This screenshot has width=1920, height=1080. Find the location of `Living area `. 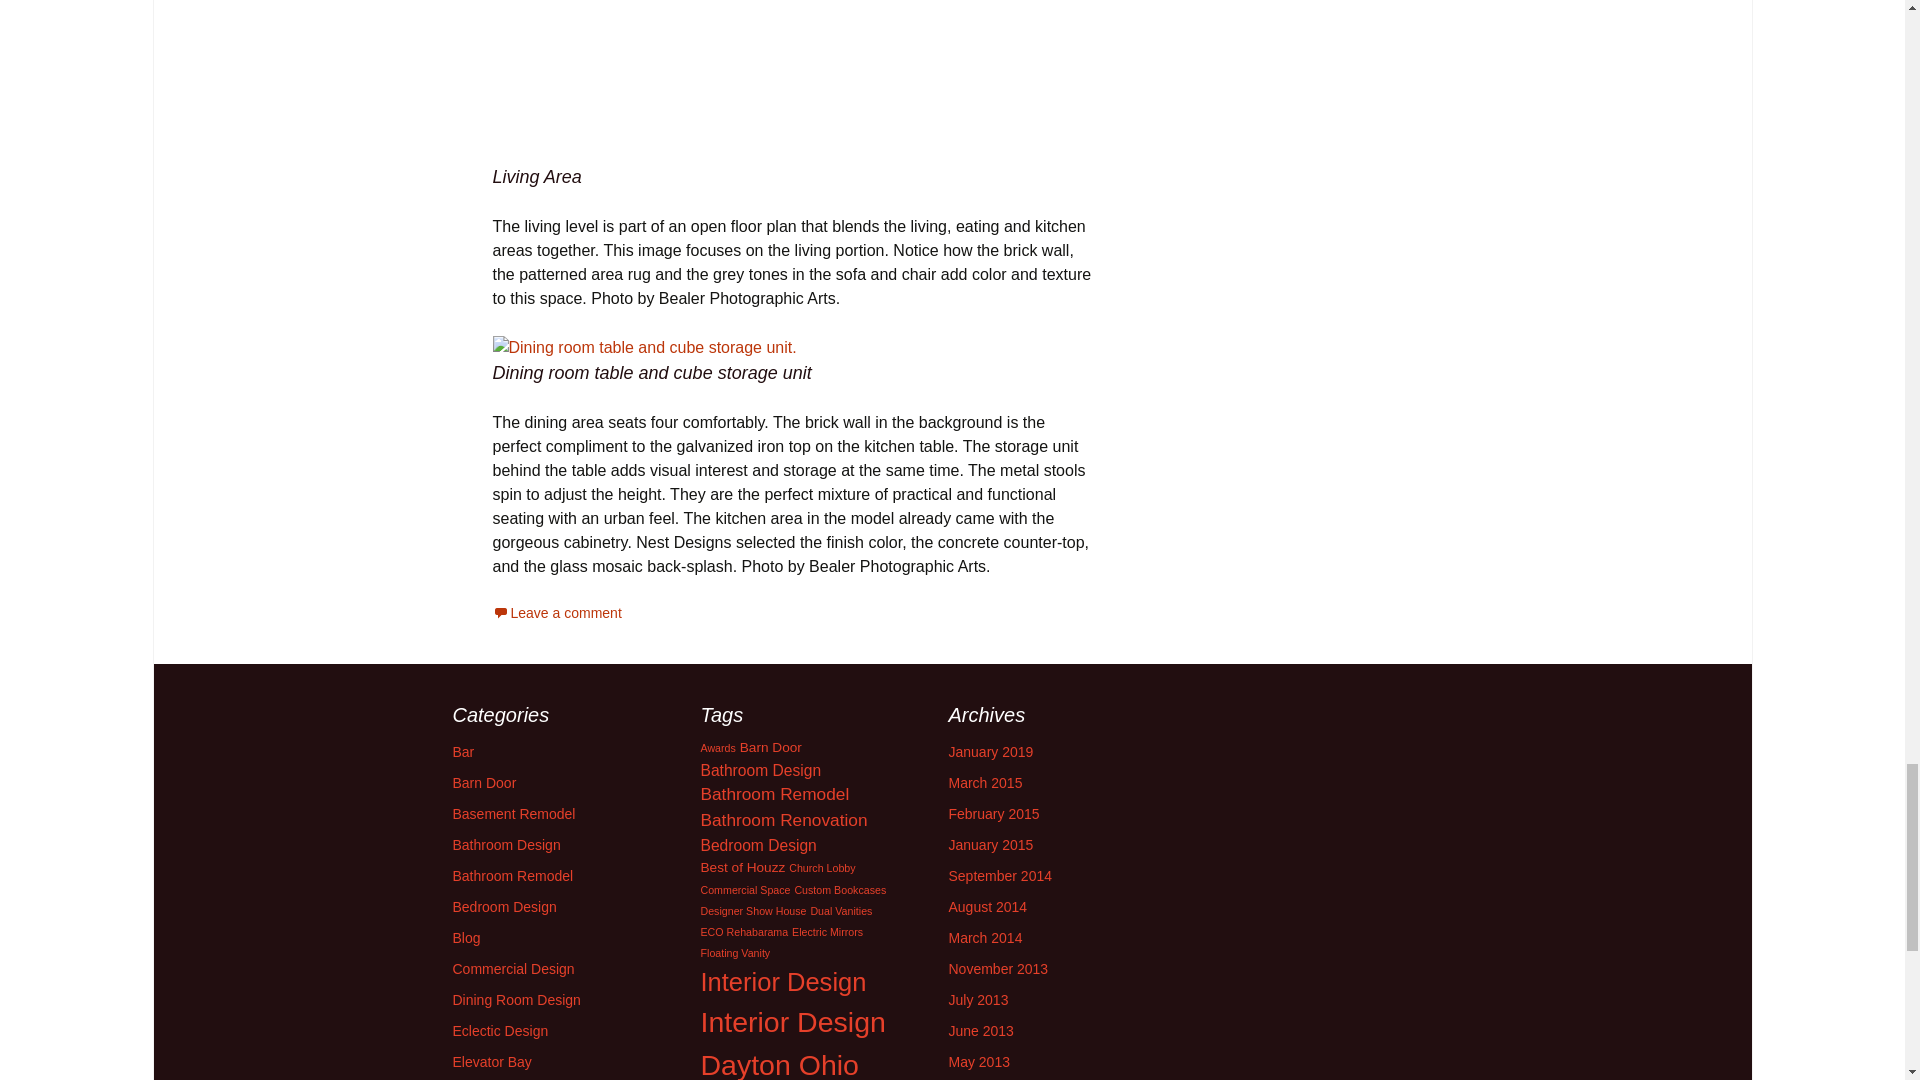

Living area  is located at coordinates (794, 82).